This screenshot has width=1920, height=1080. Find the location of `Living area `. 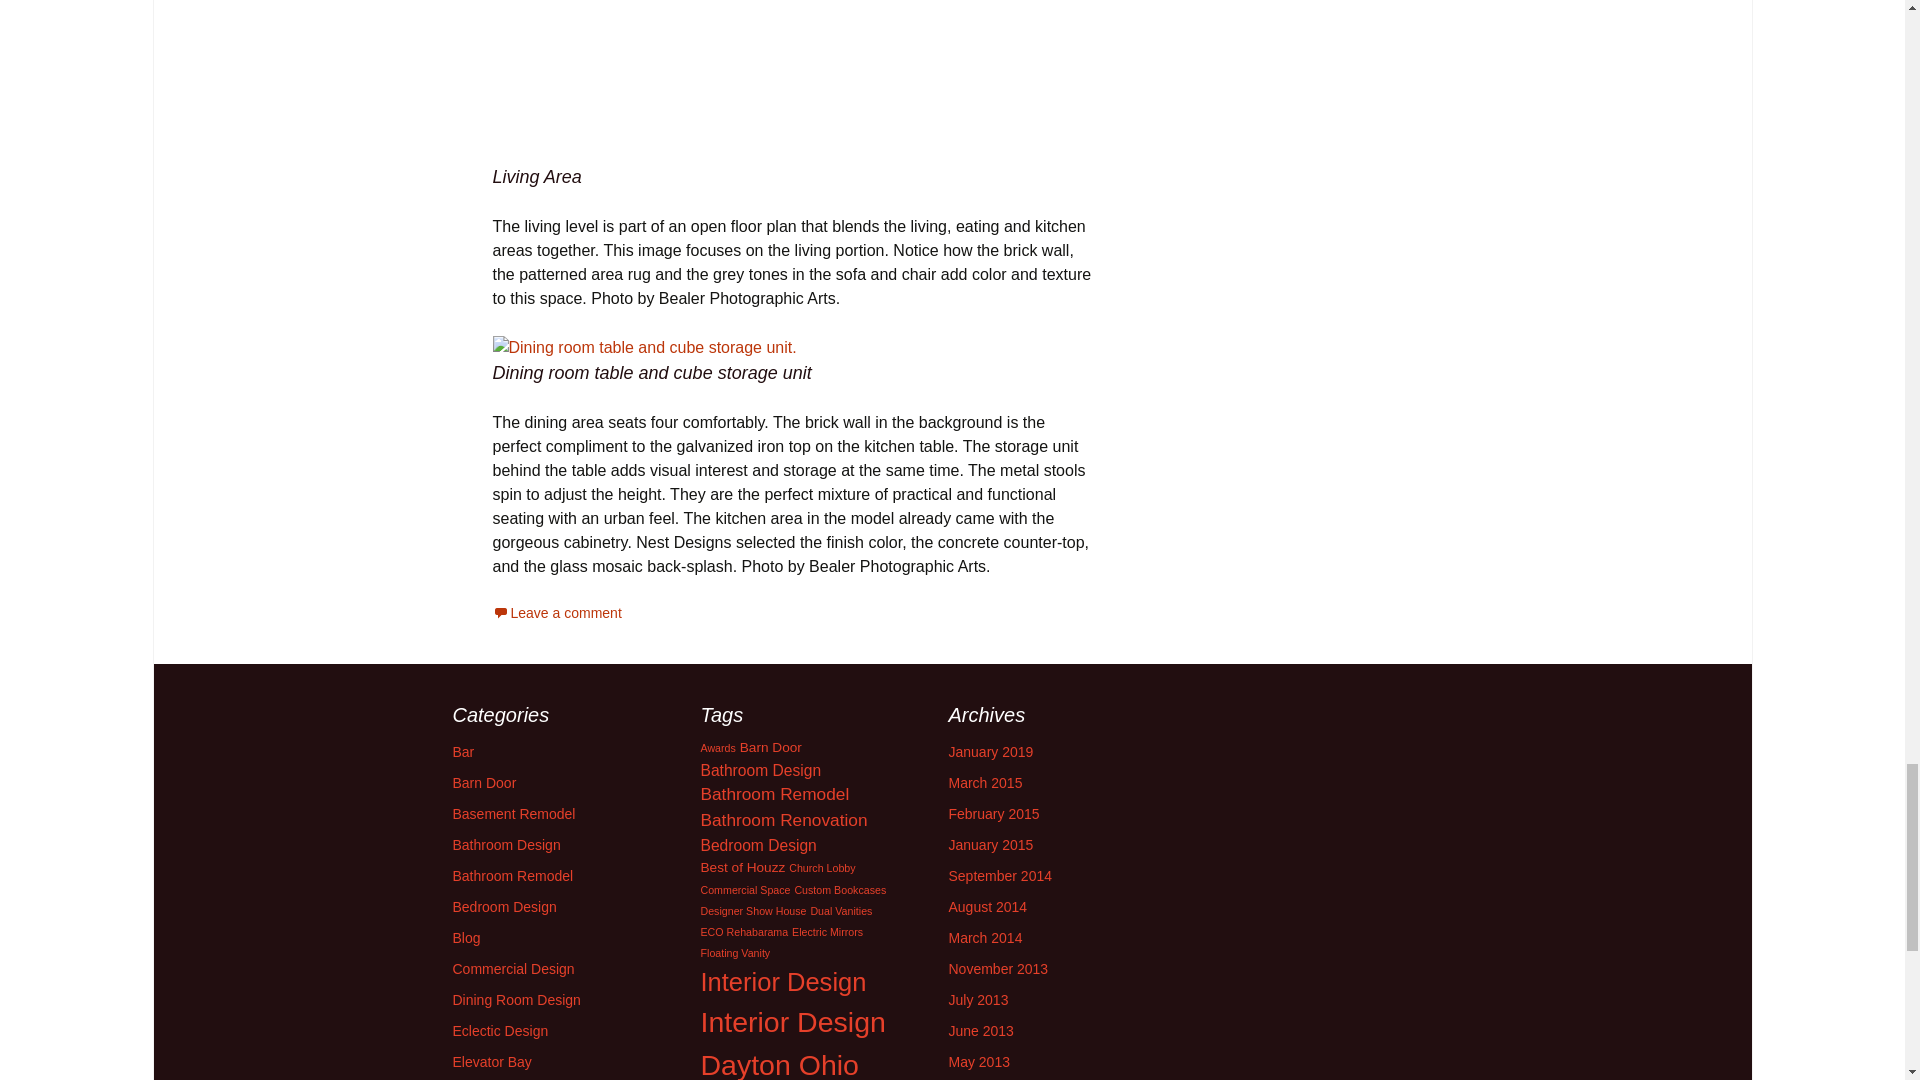

Living area  is located at coordinates (794, 82).